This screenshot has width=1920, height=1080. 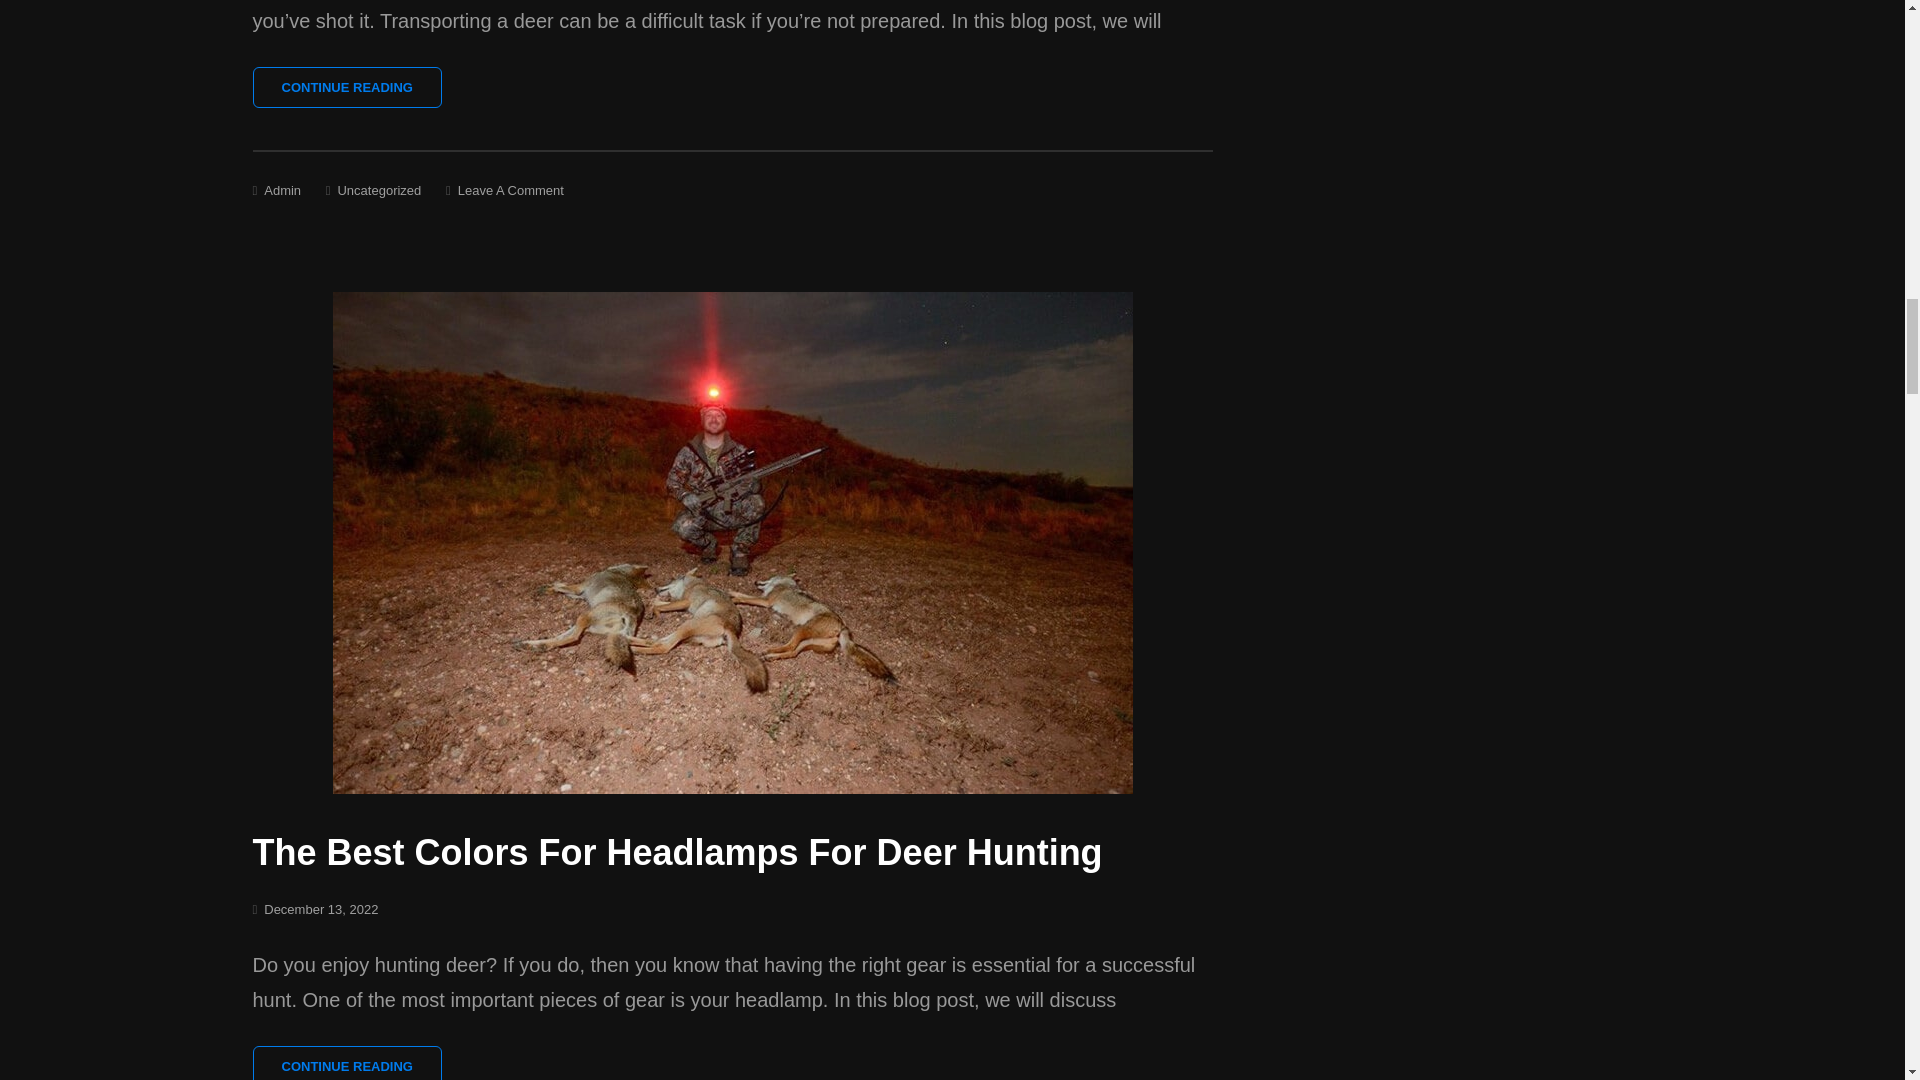 I want to click on The Best Colors For Headlamps For Deer Hunting, so click(x=676, y=852).